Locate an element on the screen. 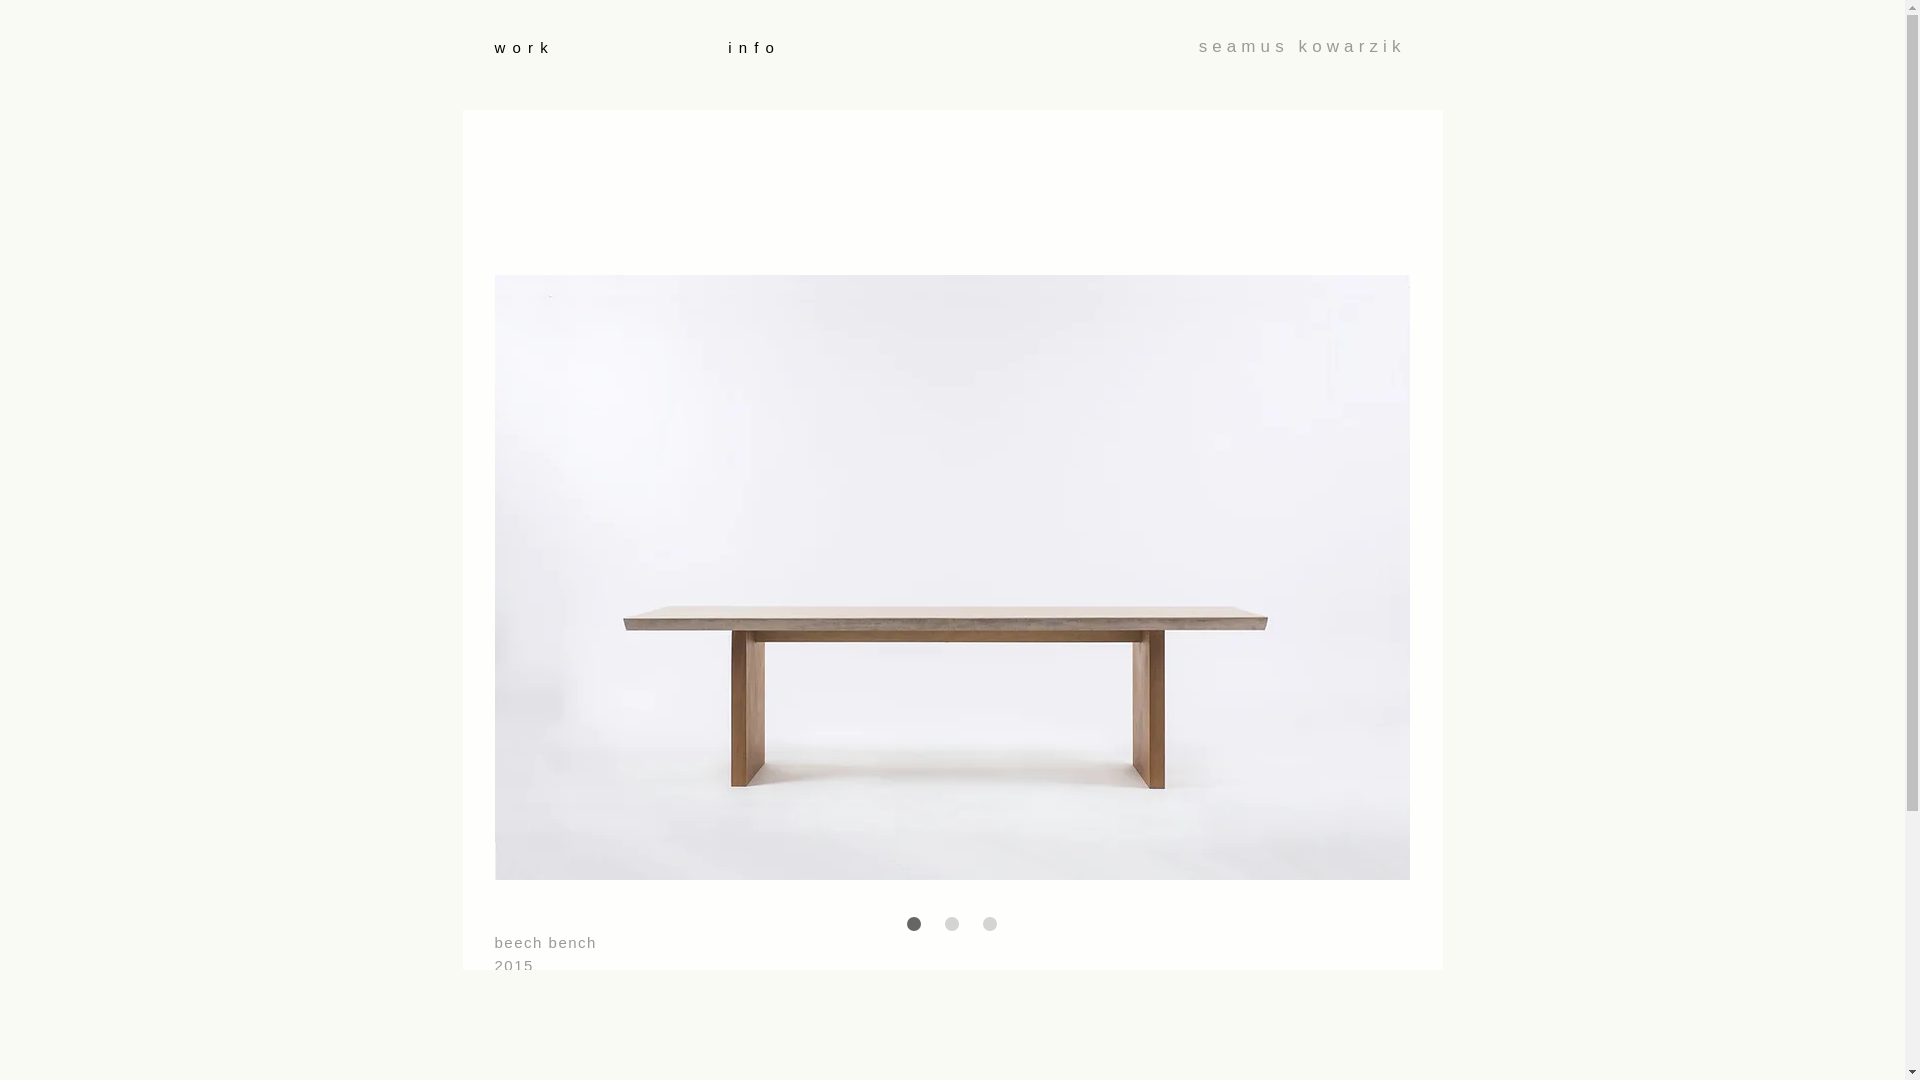  seamus kowarzik is located at coordinates (1302, 46).